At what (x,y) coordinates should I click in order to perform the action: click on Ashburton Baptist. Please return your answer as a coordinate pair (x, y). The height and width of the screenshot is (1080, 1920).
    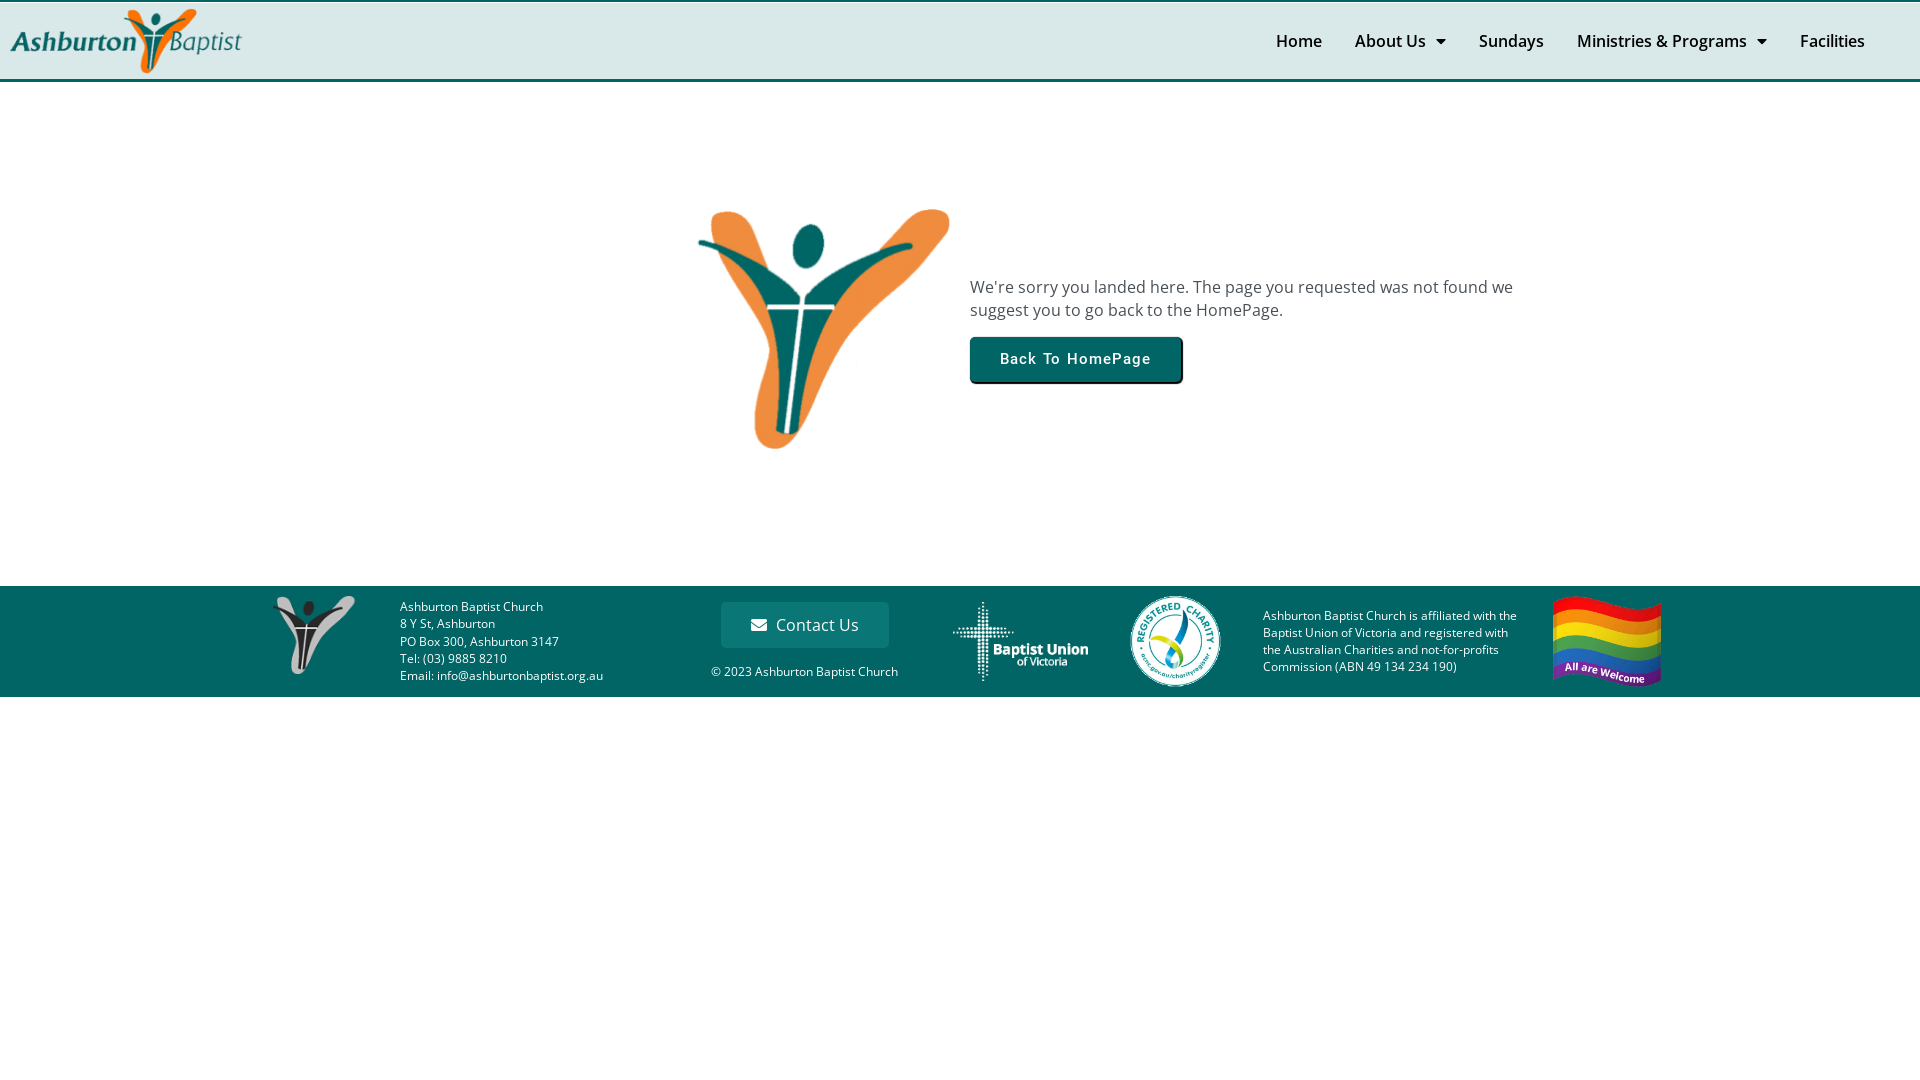
    Looking at the image, I should click on (312, 636).